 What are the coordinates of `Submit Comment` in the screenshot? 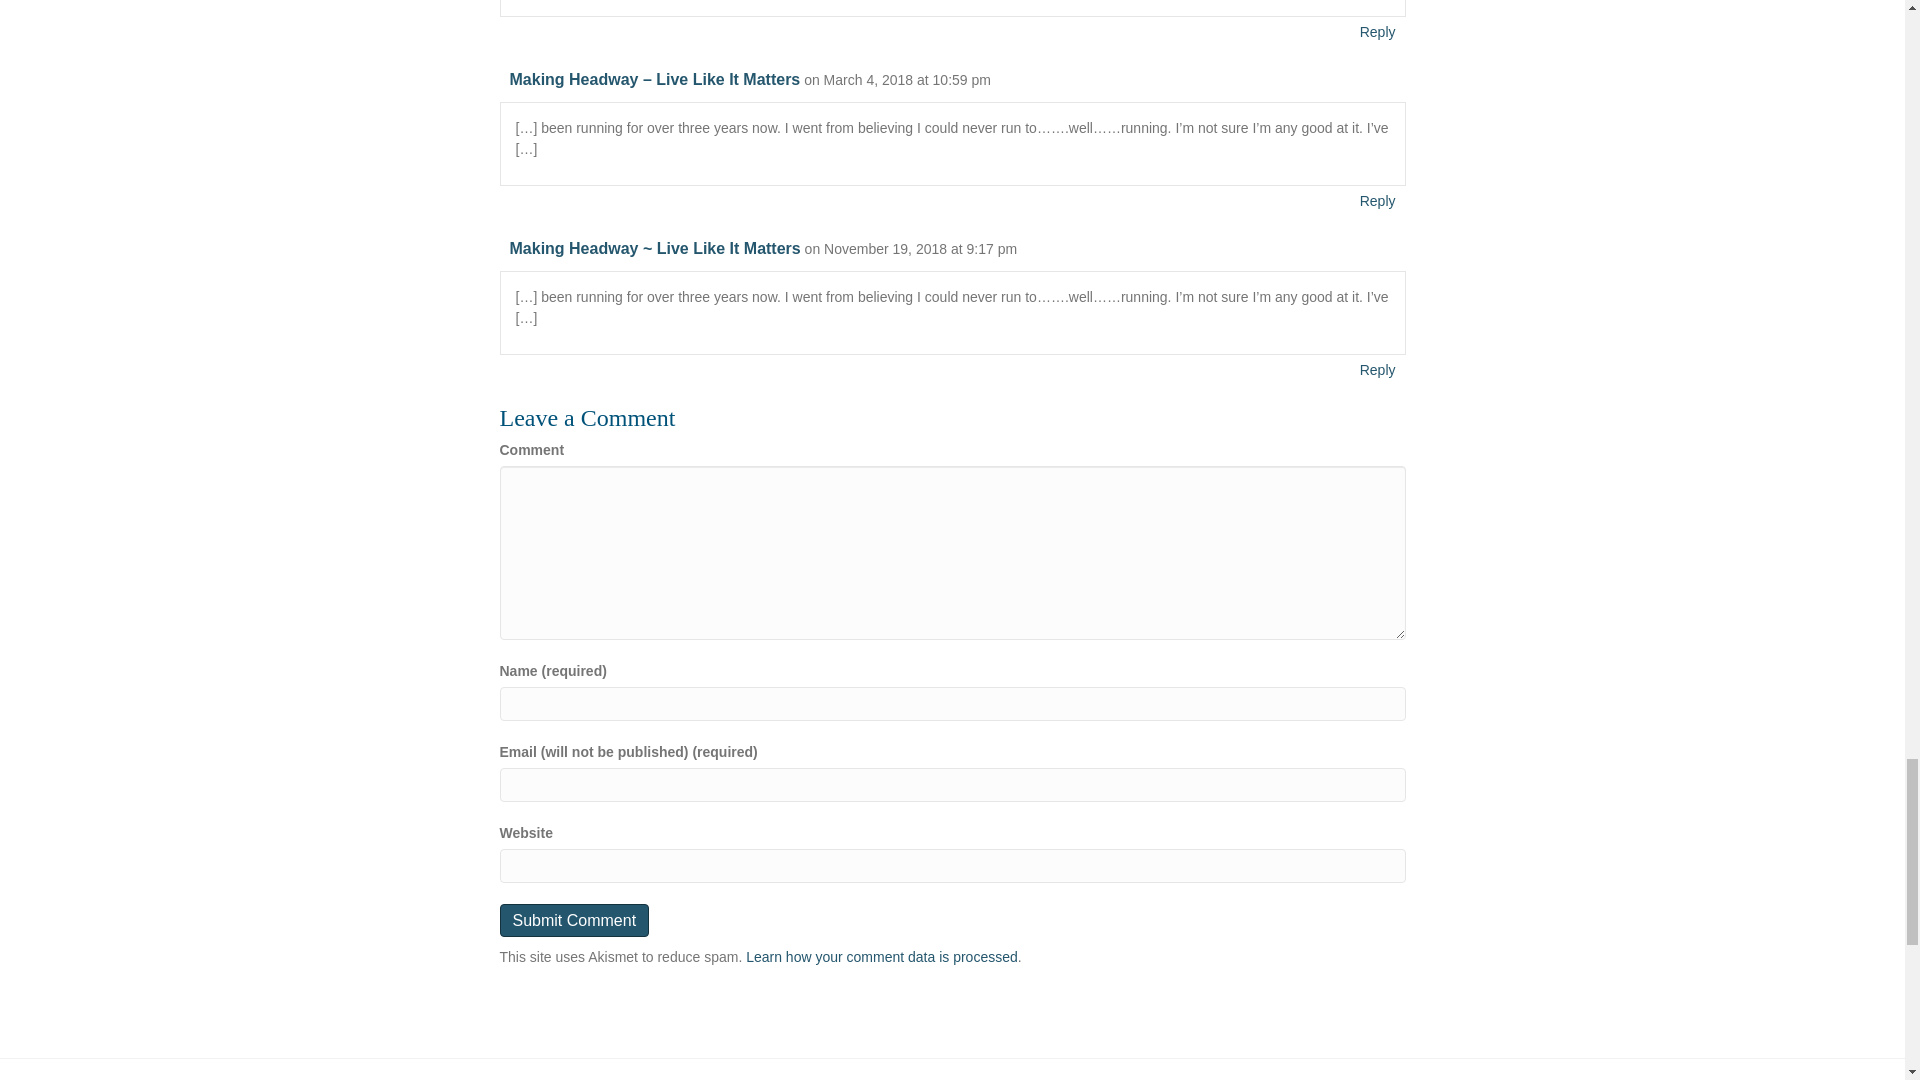 It's located at (574, 920).